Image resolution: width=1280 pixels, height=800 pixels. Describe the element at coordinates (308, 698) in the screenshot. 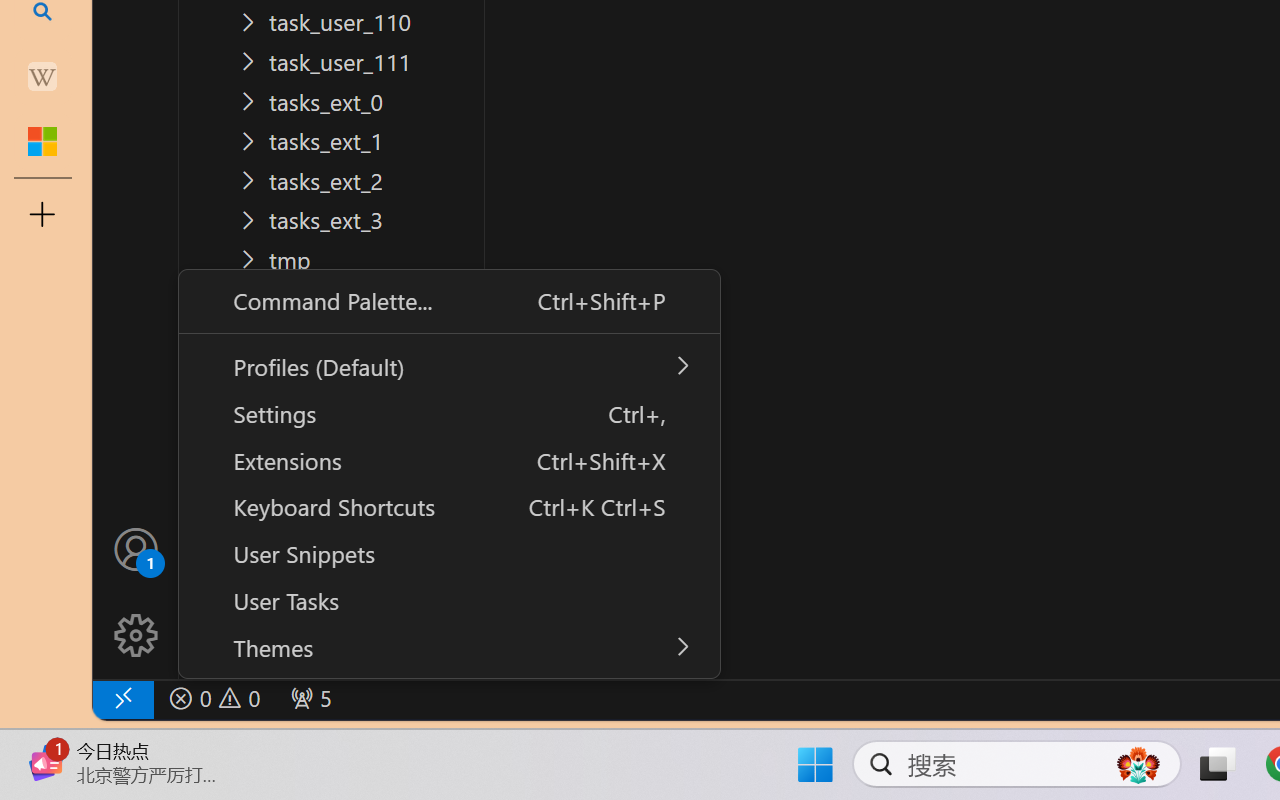

I see `Forwarded Ports: 36301, 47065, 38781, 45817, 50331` at that location.